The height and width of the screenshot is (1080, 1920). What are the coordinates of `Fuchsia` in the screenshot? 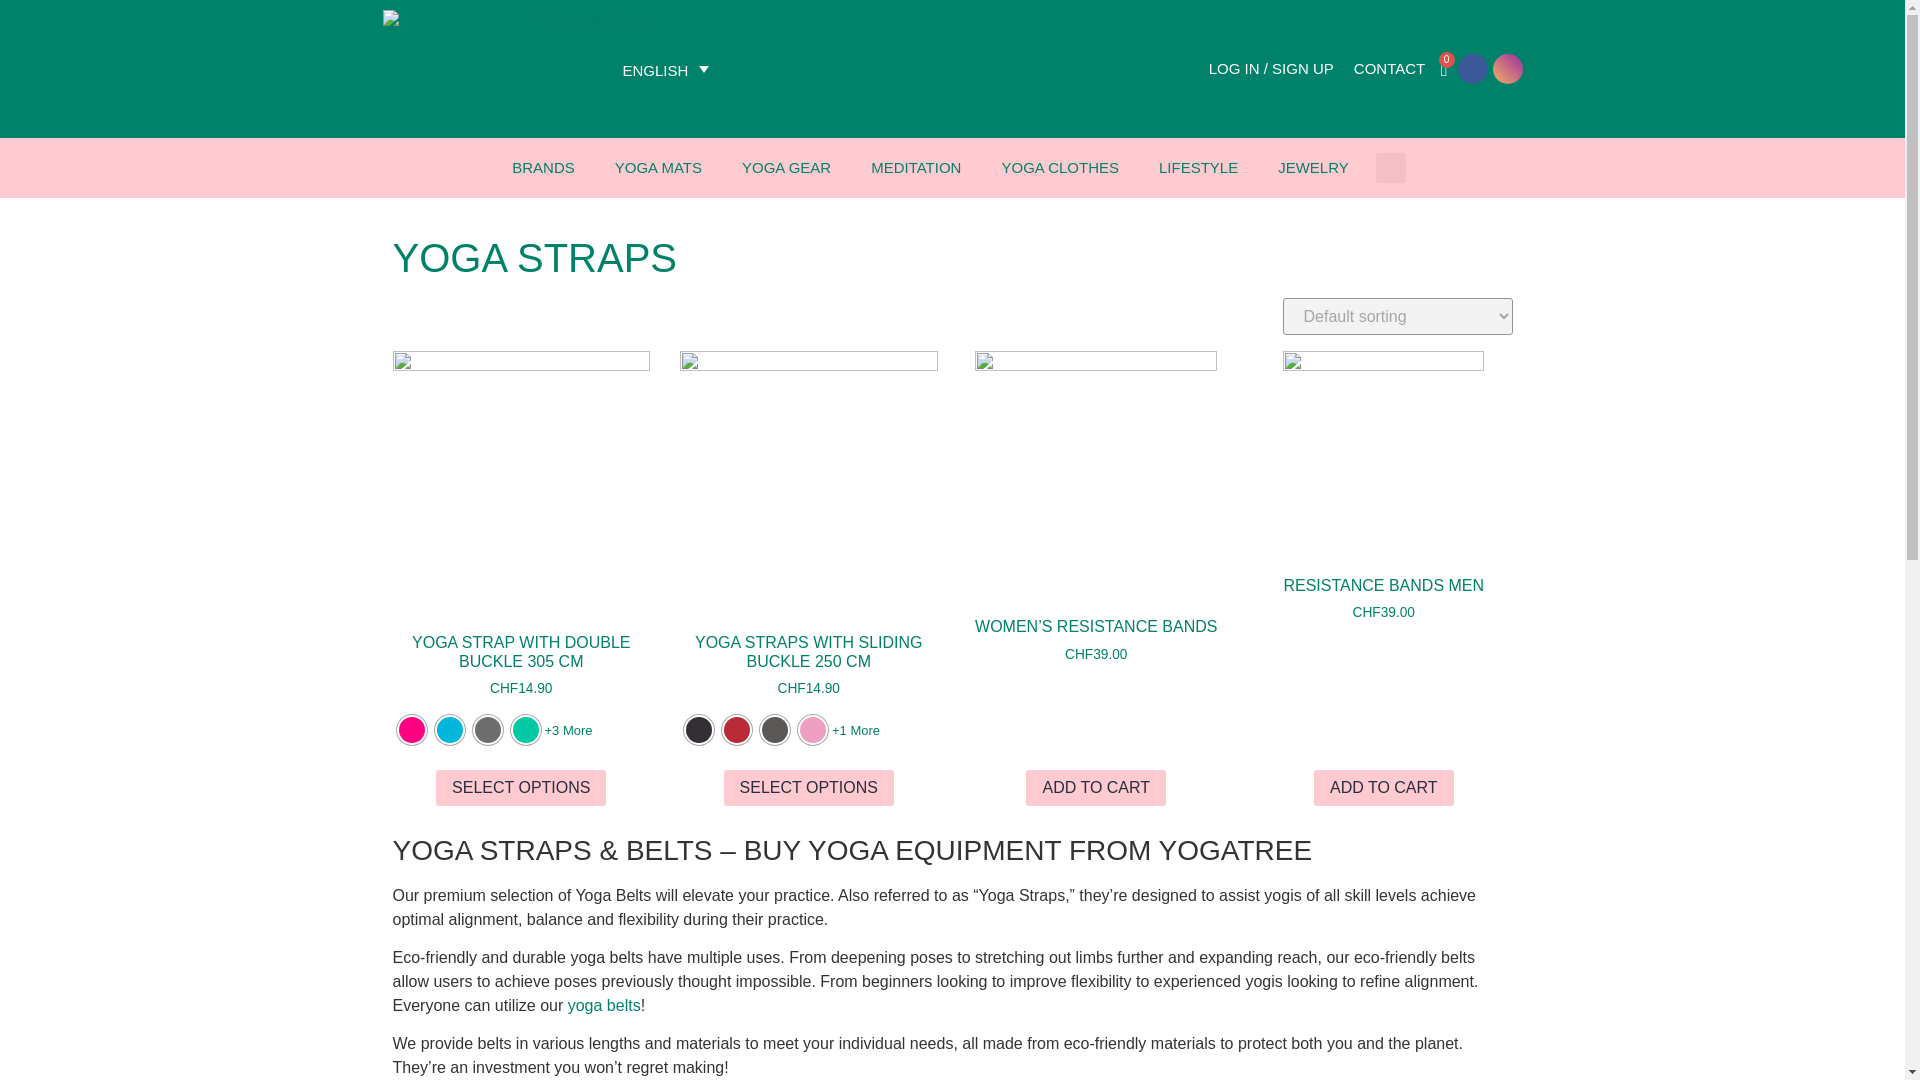 It's located at (410, 730).